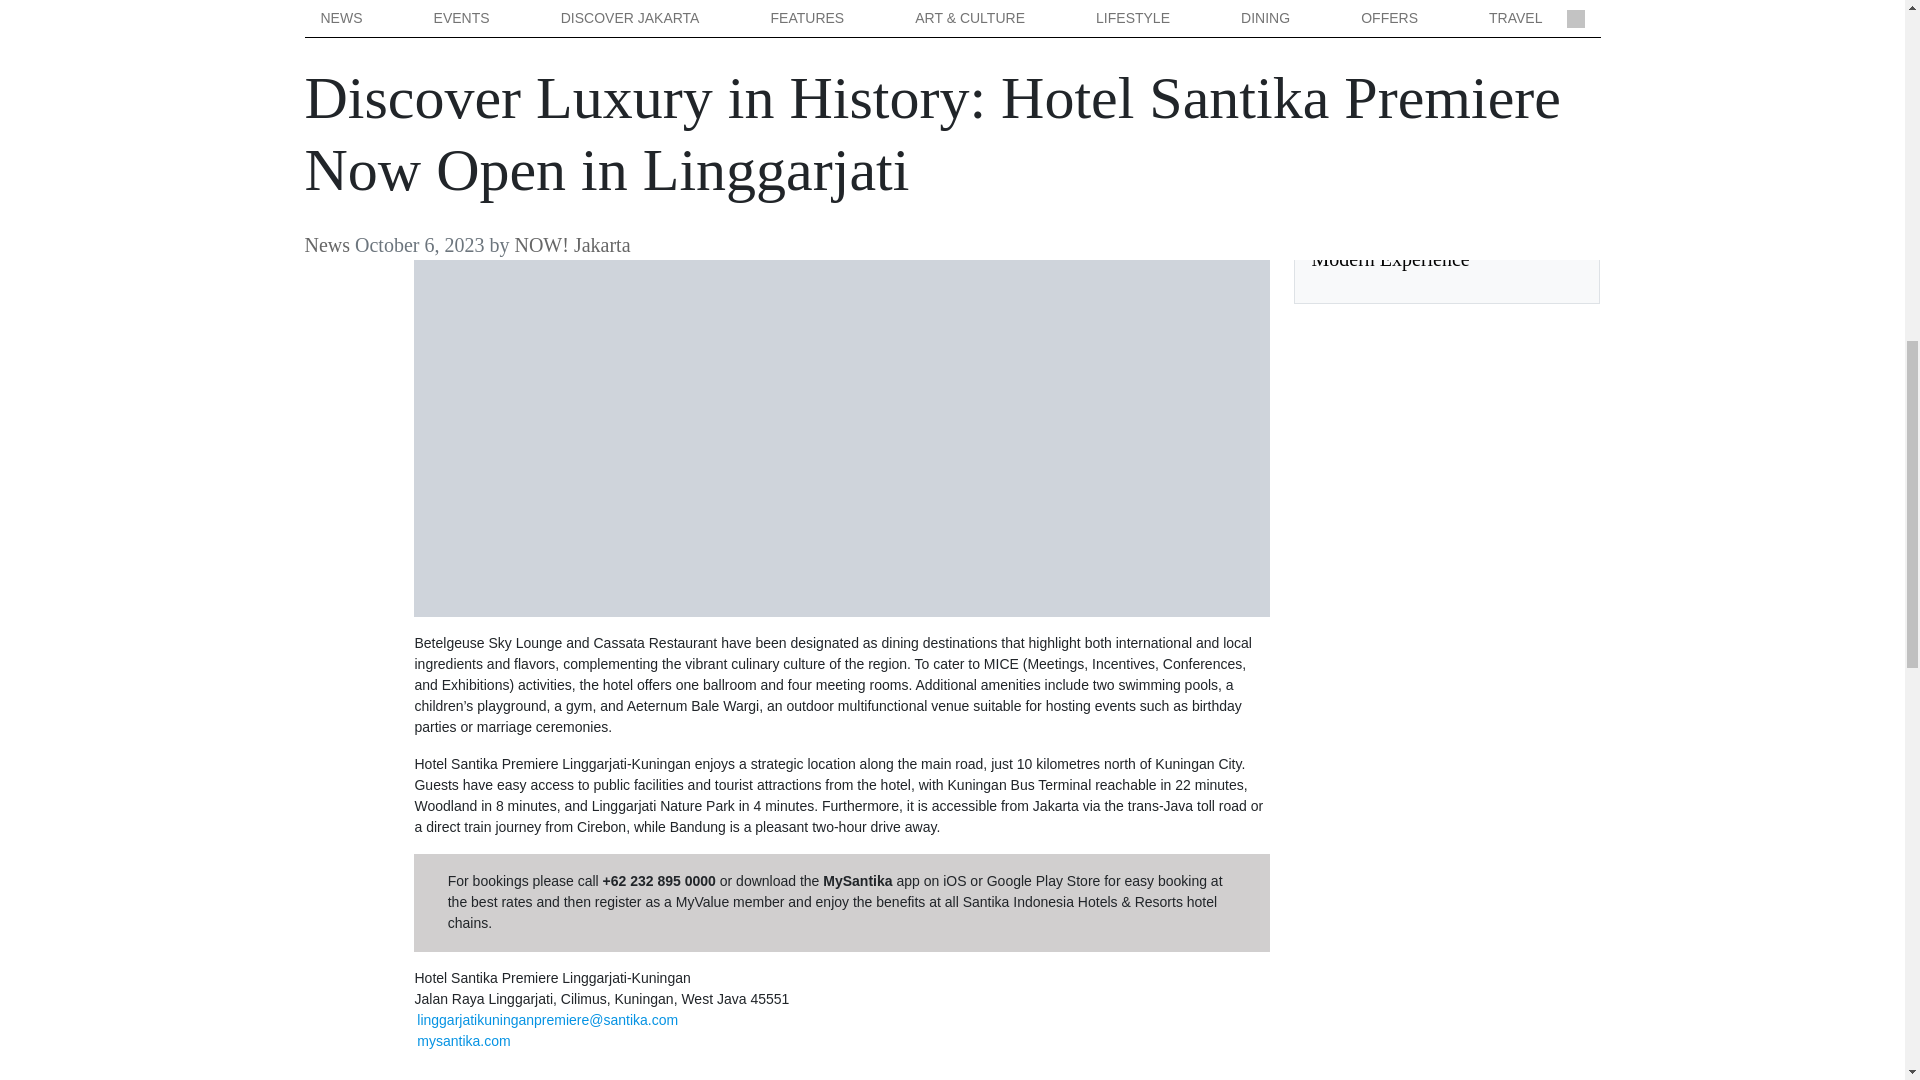 The width and height of the screenshot is (1920, 1080). What do you see at coordinates (1346, 38) in the screenshot?
I see `Stay Offers` at bounding box center [1346, 38].